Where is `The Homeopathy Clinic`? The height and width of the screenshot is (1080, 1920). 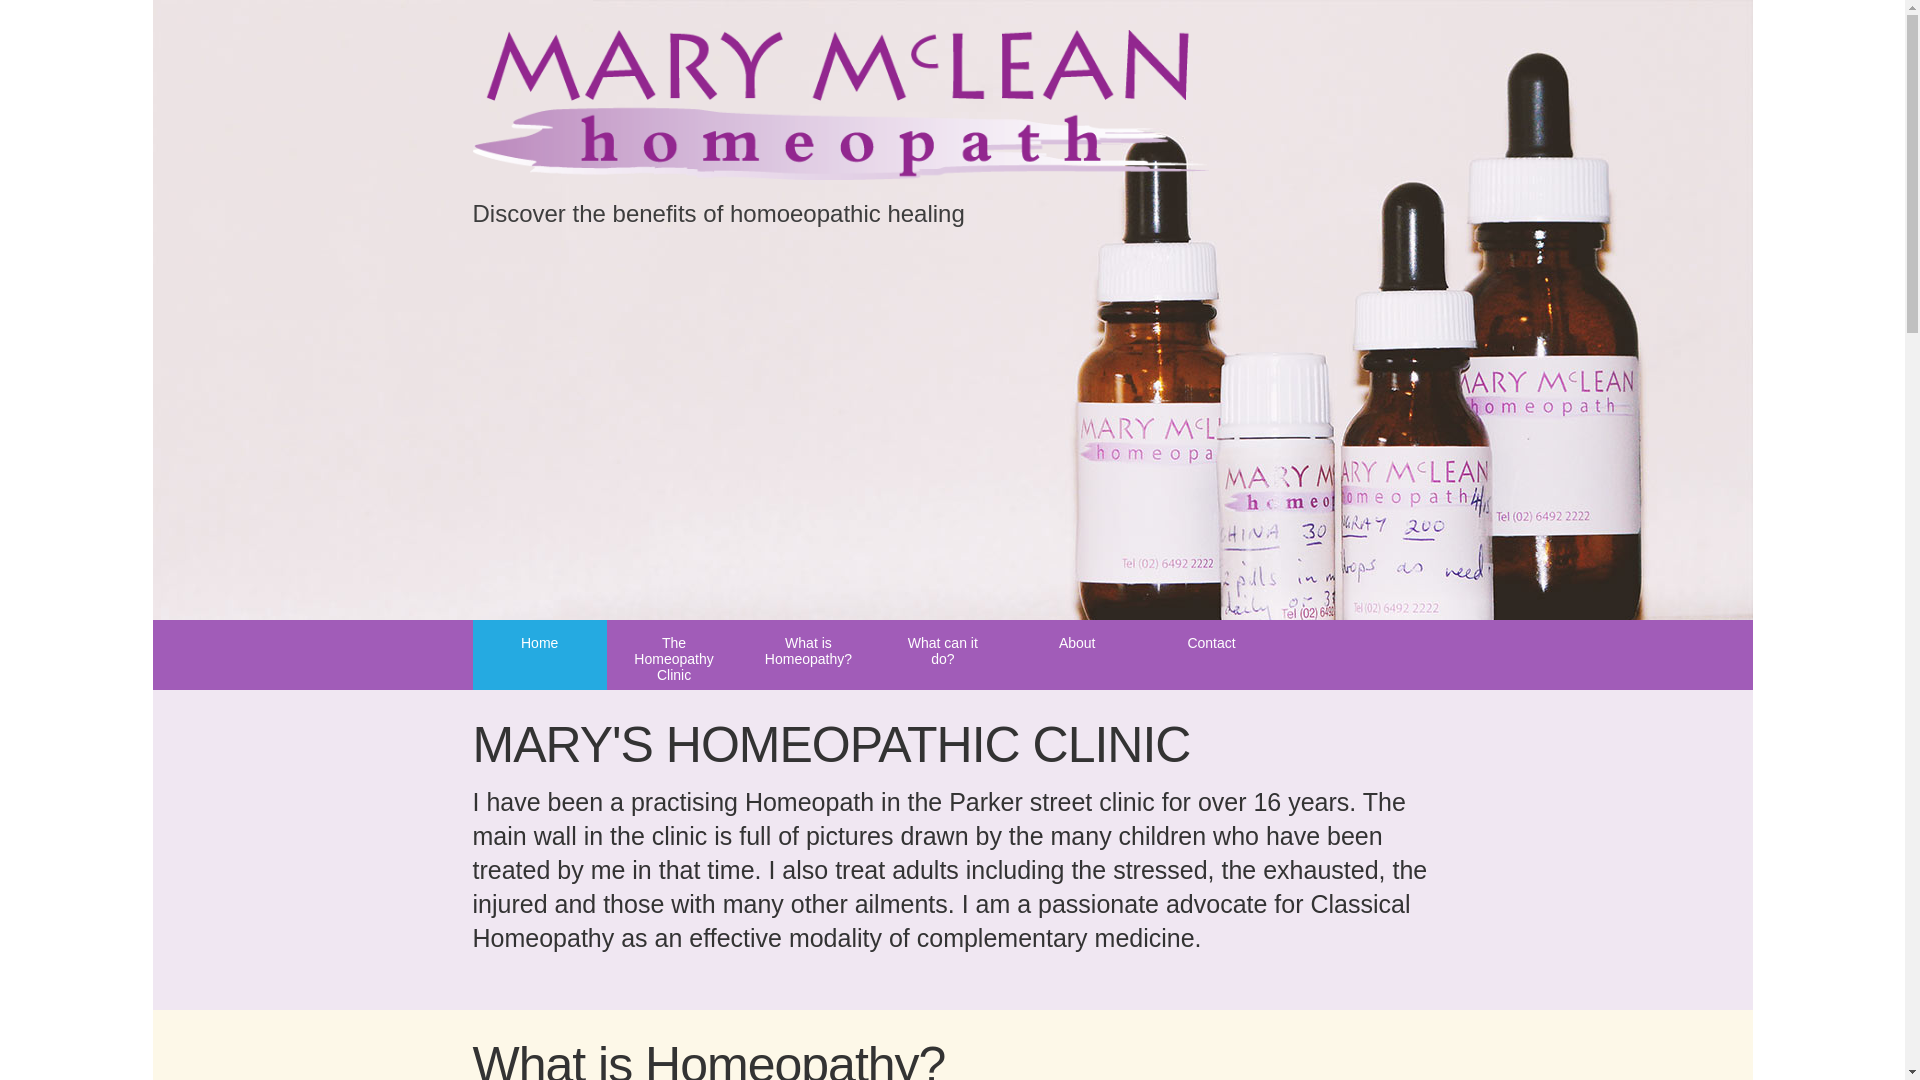 The Homeopathy Clinic is located at coordinates (674, 655).